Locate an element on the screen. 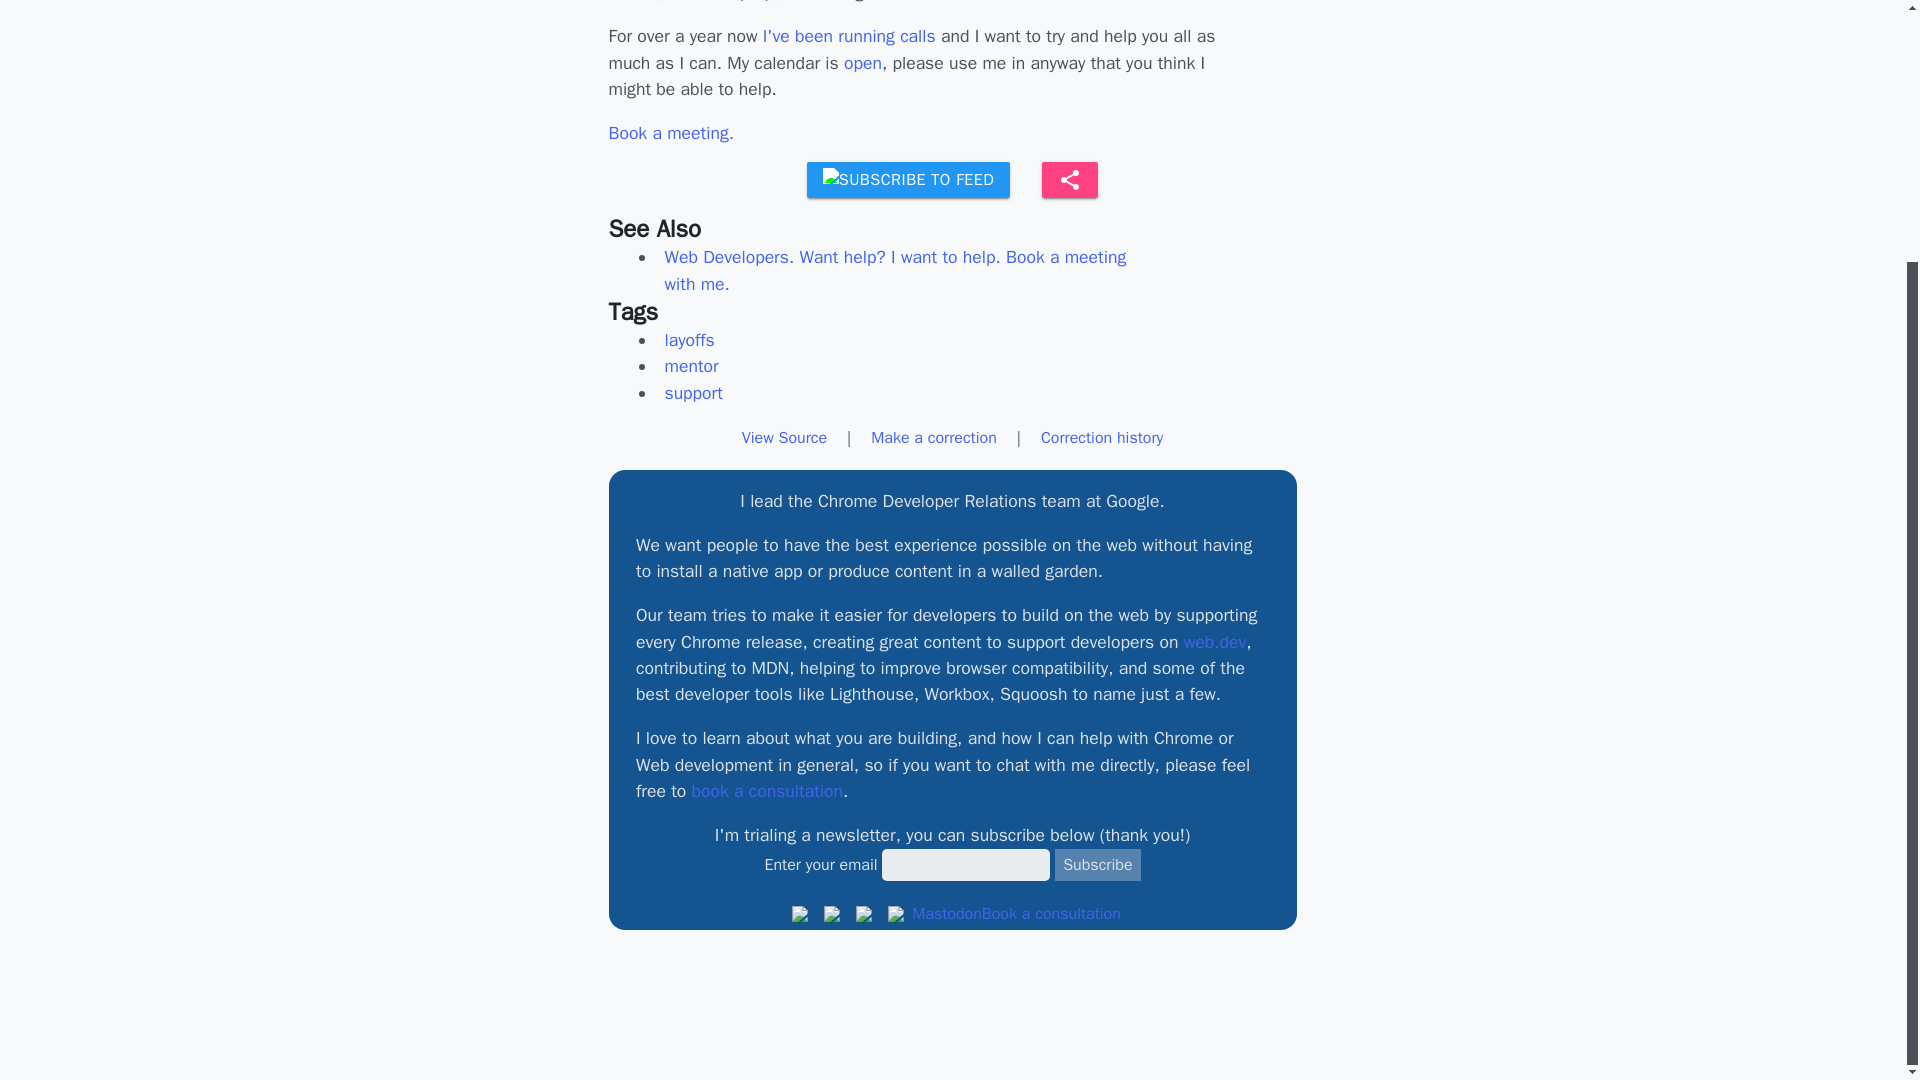 The height and width of the screenshot is (1080, 1920). Book a meeting. is located at coordinates (670, 132).